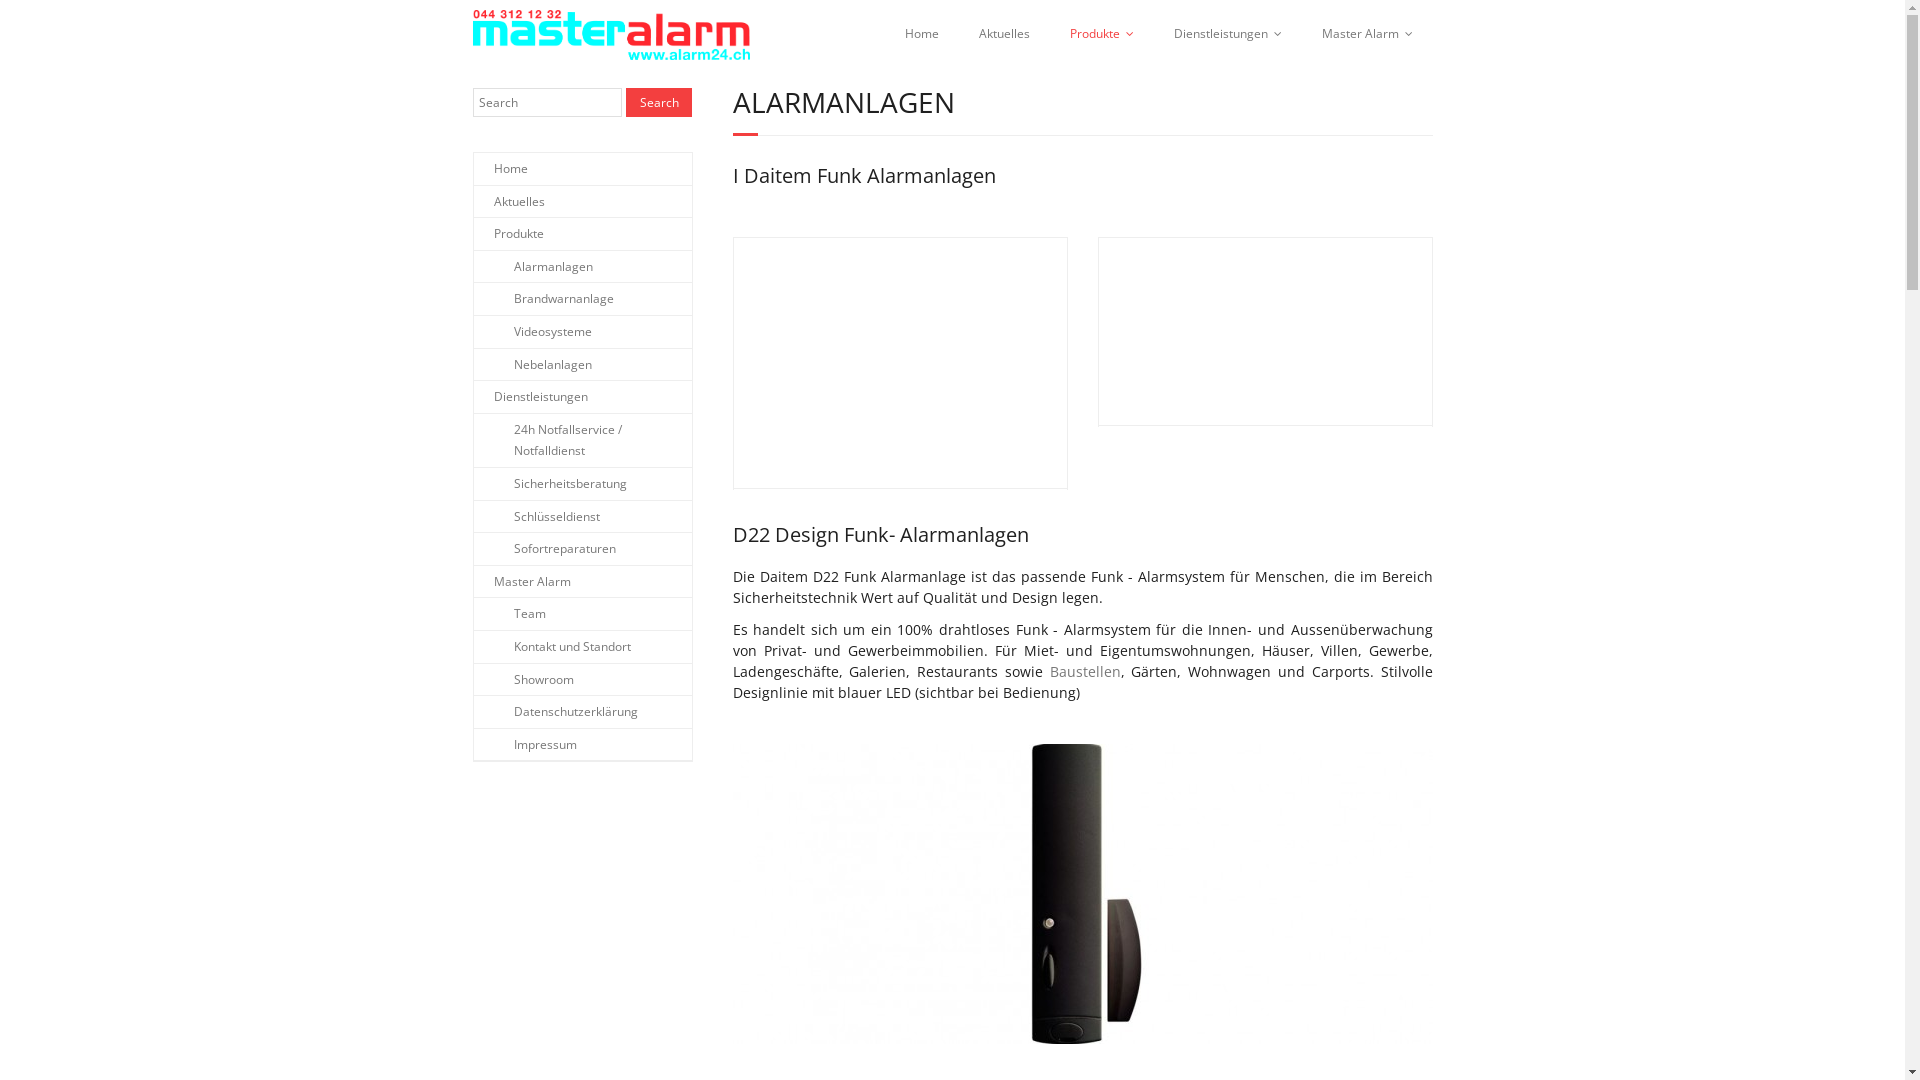 This screenshot has width=1920, height=1080. What do you see at coordinates (510, 614) in the screenshot?
I see `Team` at bounding box center [510, 614].